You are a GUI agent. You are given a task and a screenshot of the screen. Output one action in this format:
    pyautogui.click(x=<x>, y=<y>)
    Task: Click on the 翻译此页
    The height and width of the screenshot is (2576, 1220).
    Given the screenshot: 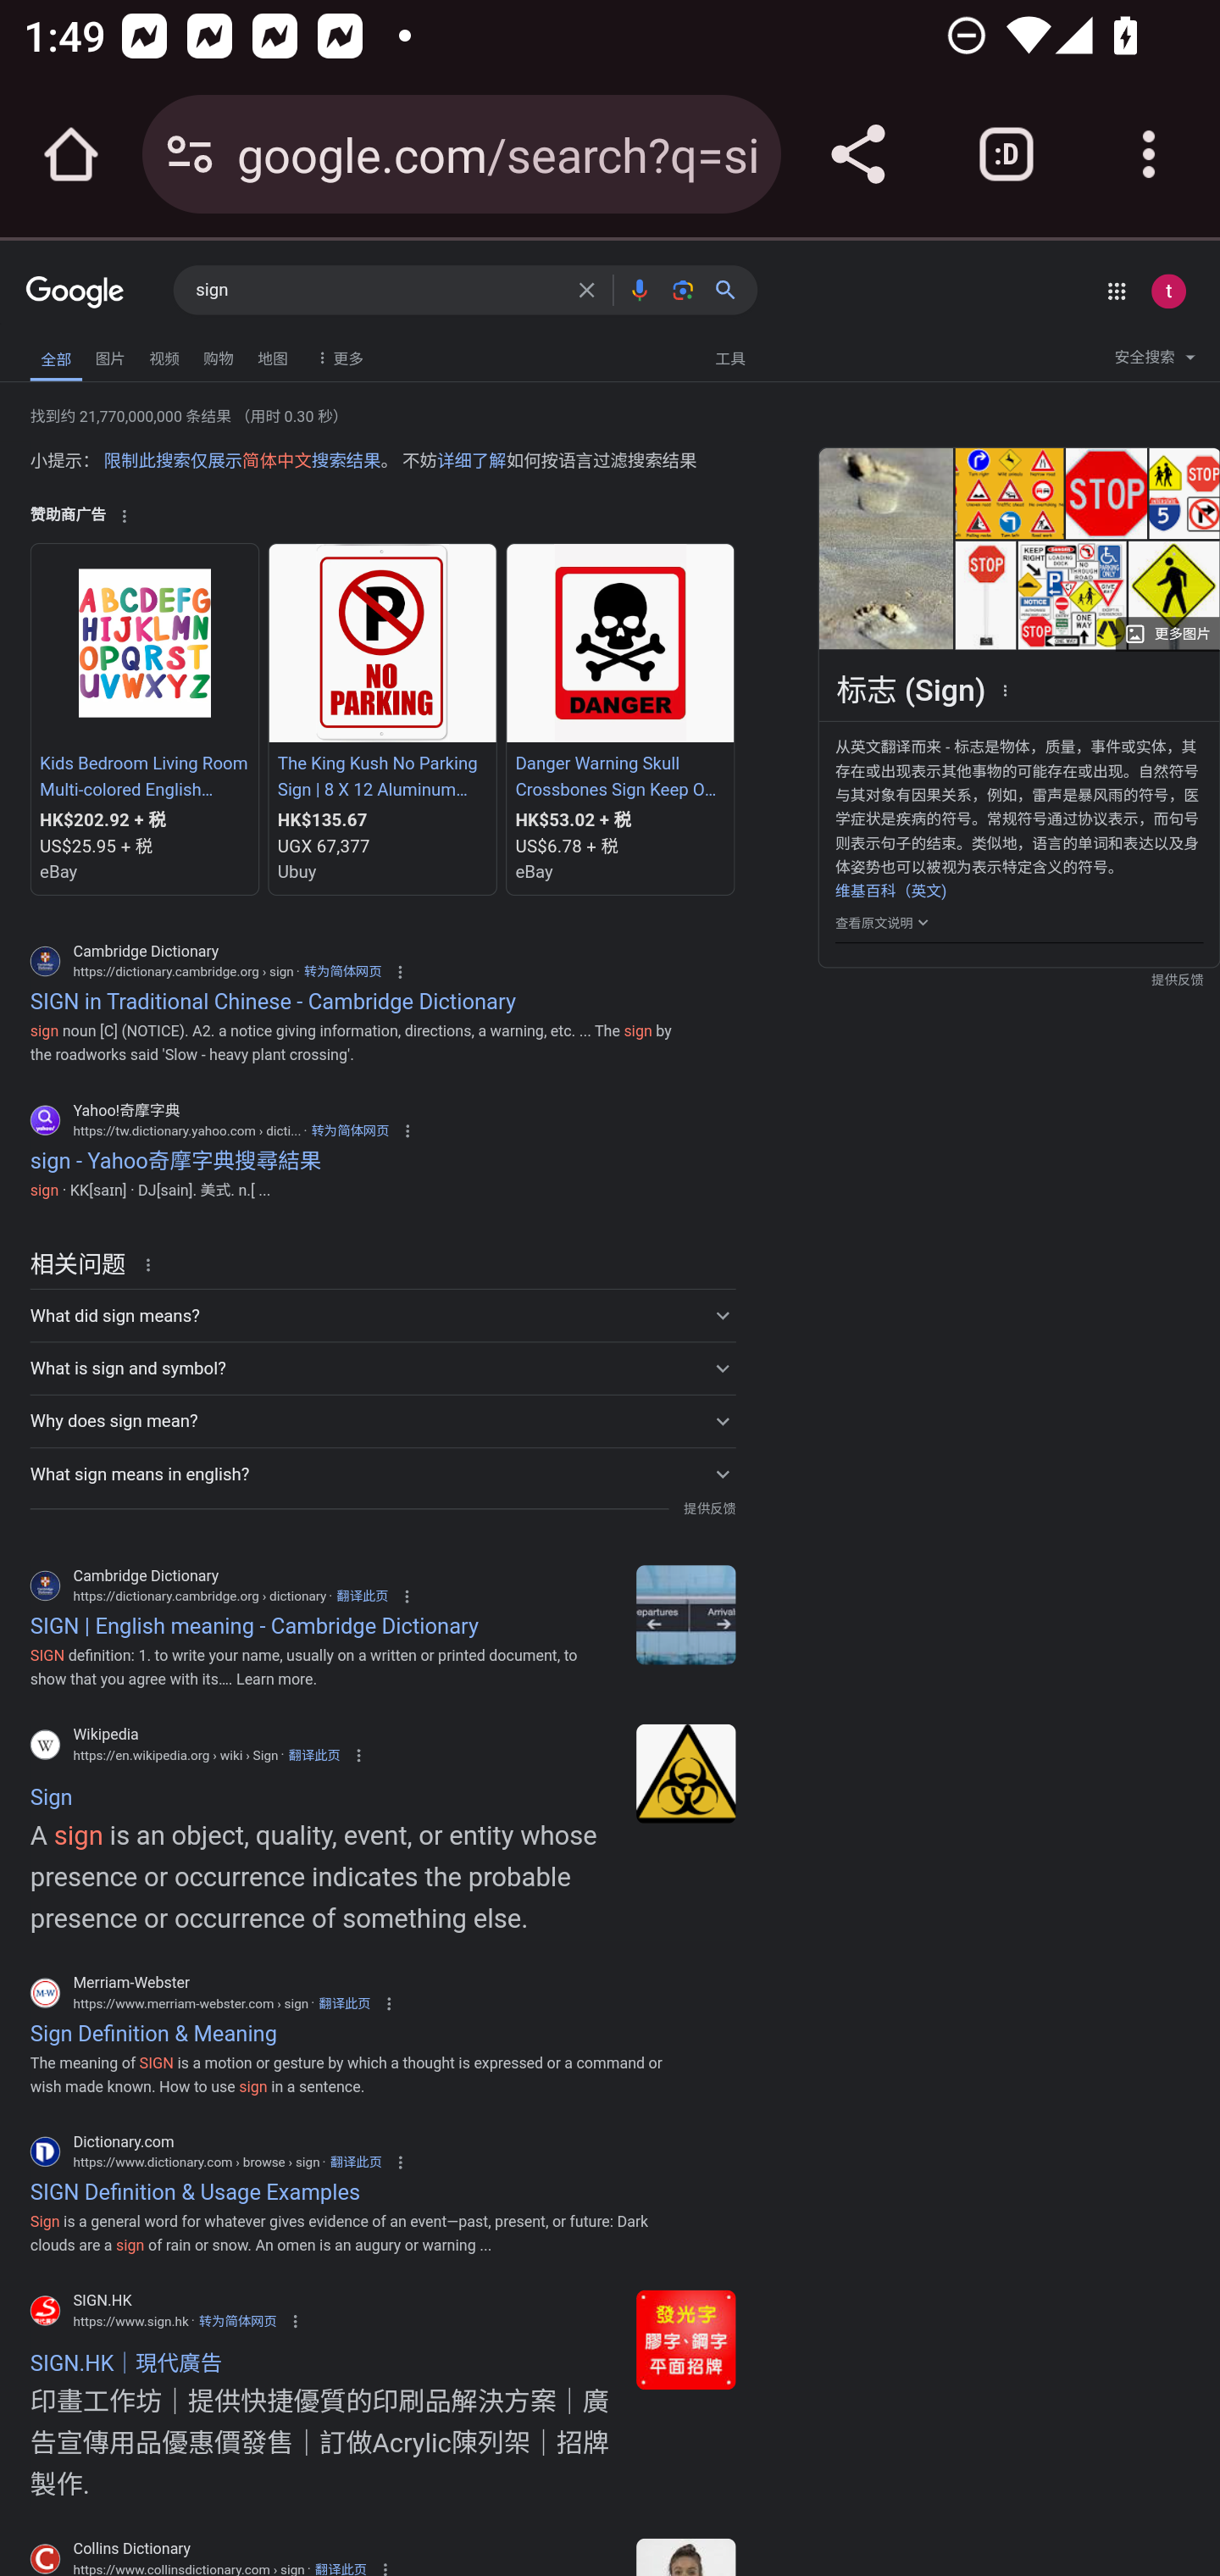 What is the action you would take?
    pyautogui.click(x=313, y=1754)
    